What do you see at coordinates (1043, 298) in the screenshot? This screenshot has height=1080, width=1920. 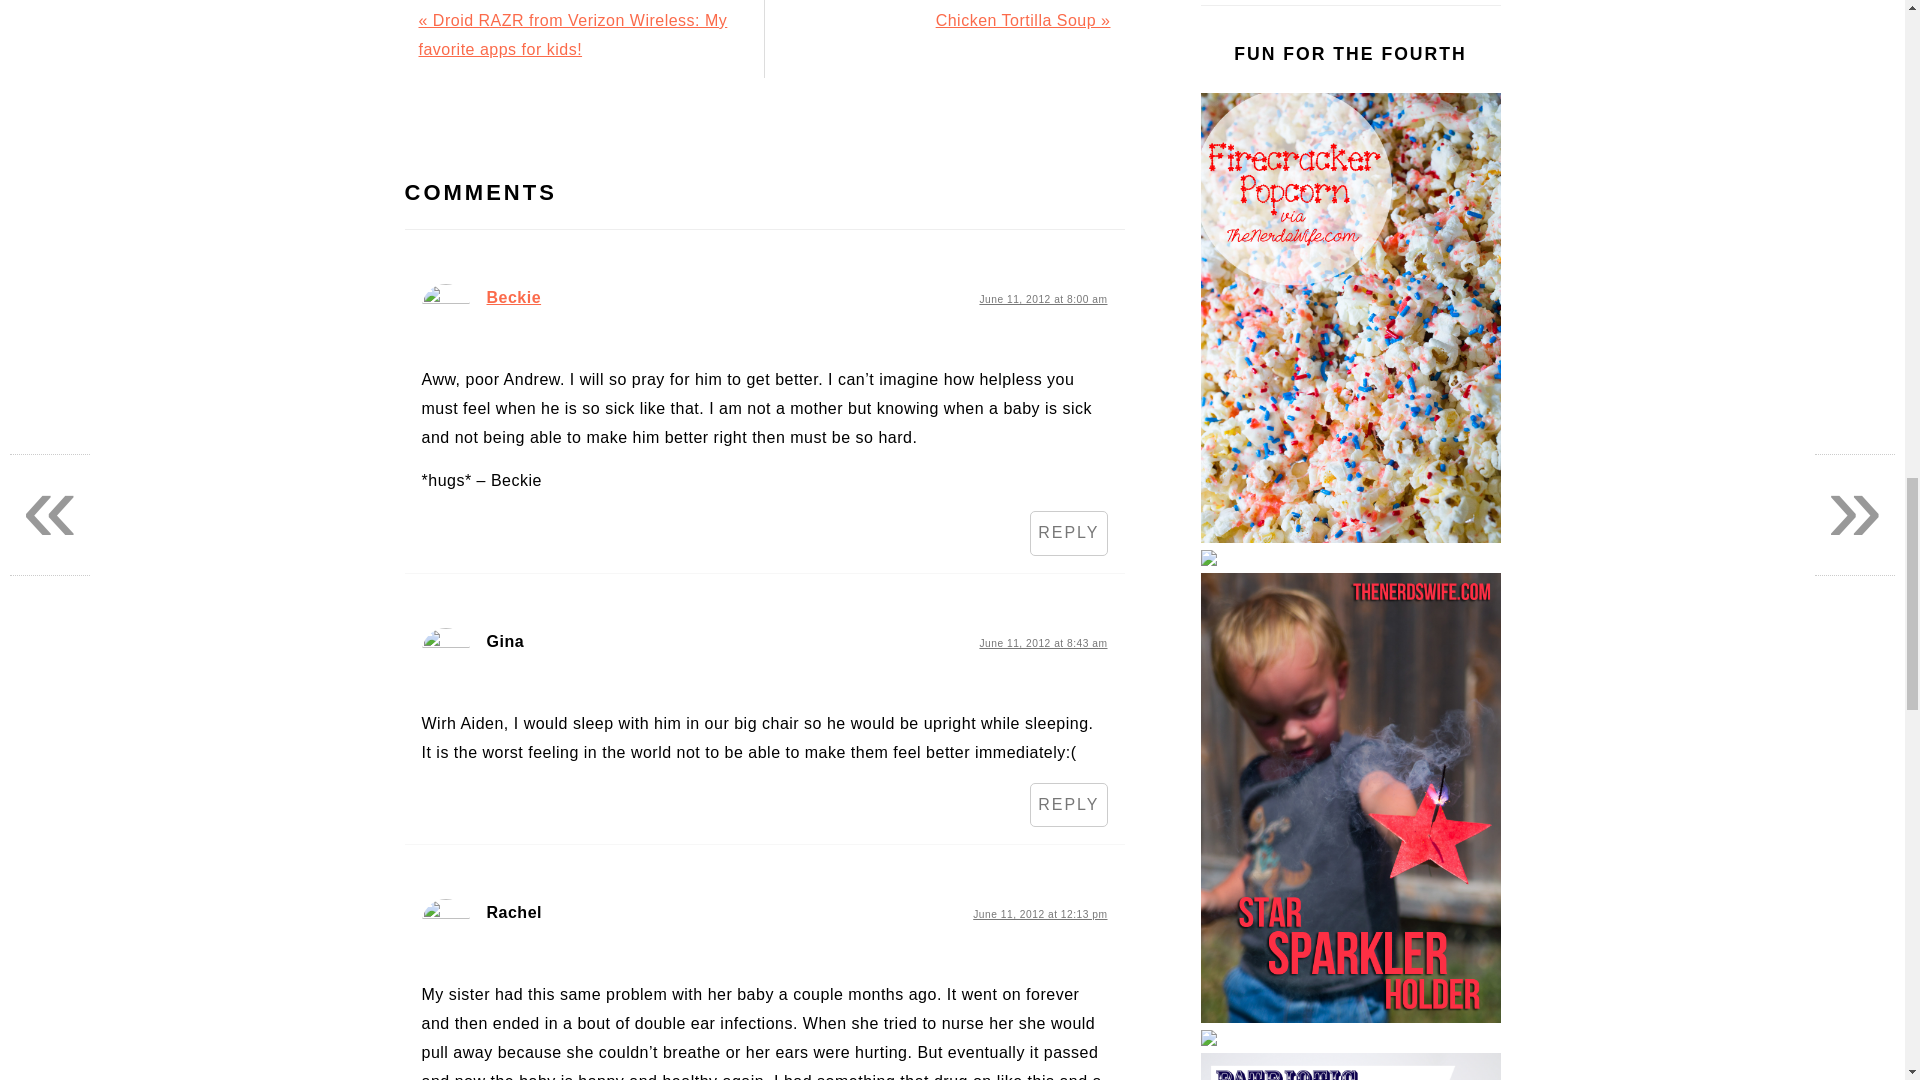 I see `June 11, 2012 at 8:00 am` at bounding box center [1043, 298].